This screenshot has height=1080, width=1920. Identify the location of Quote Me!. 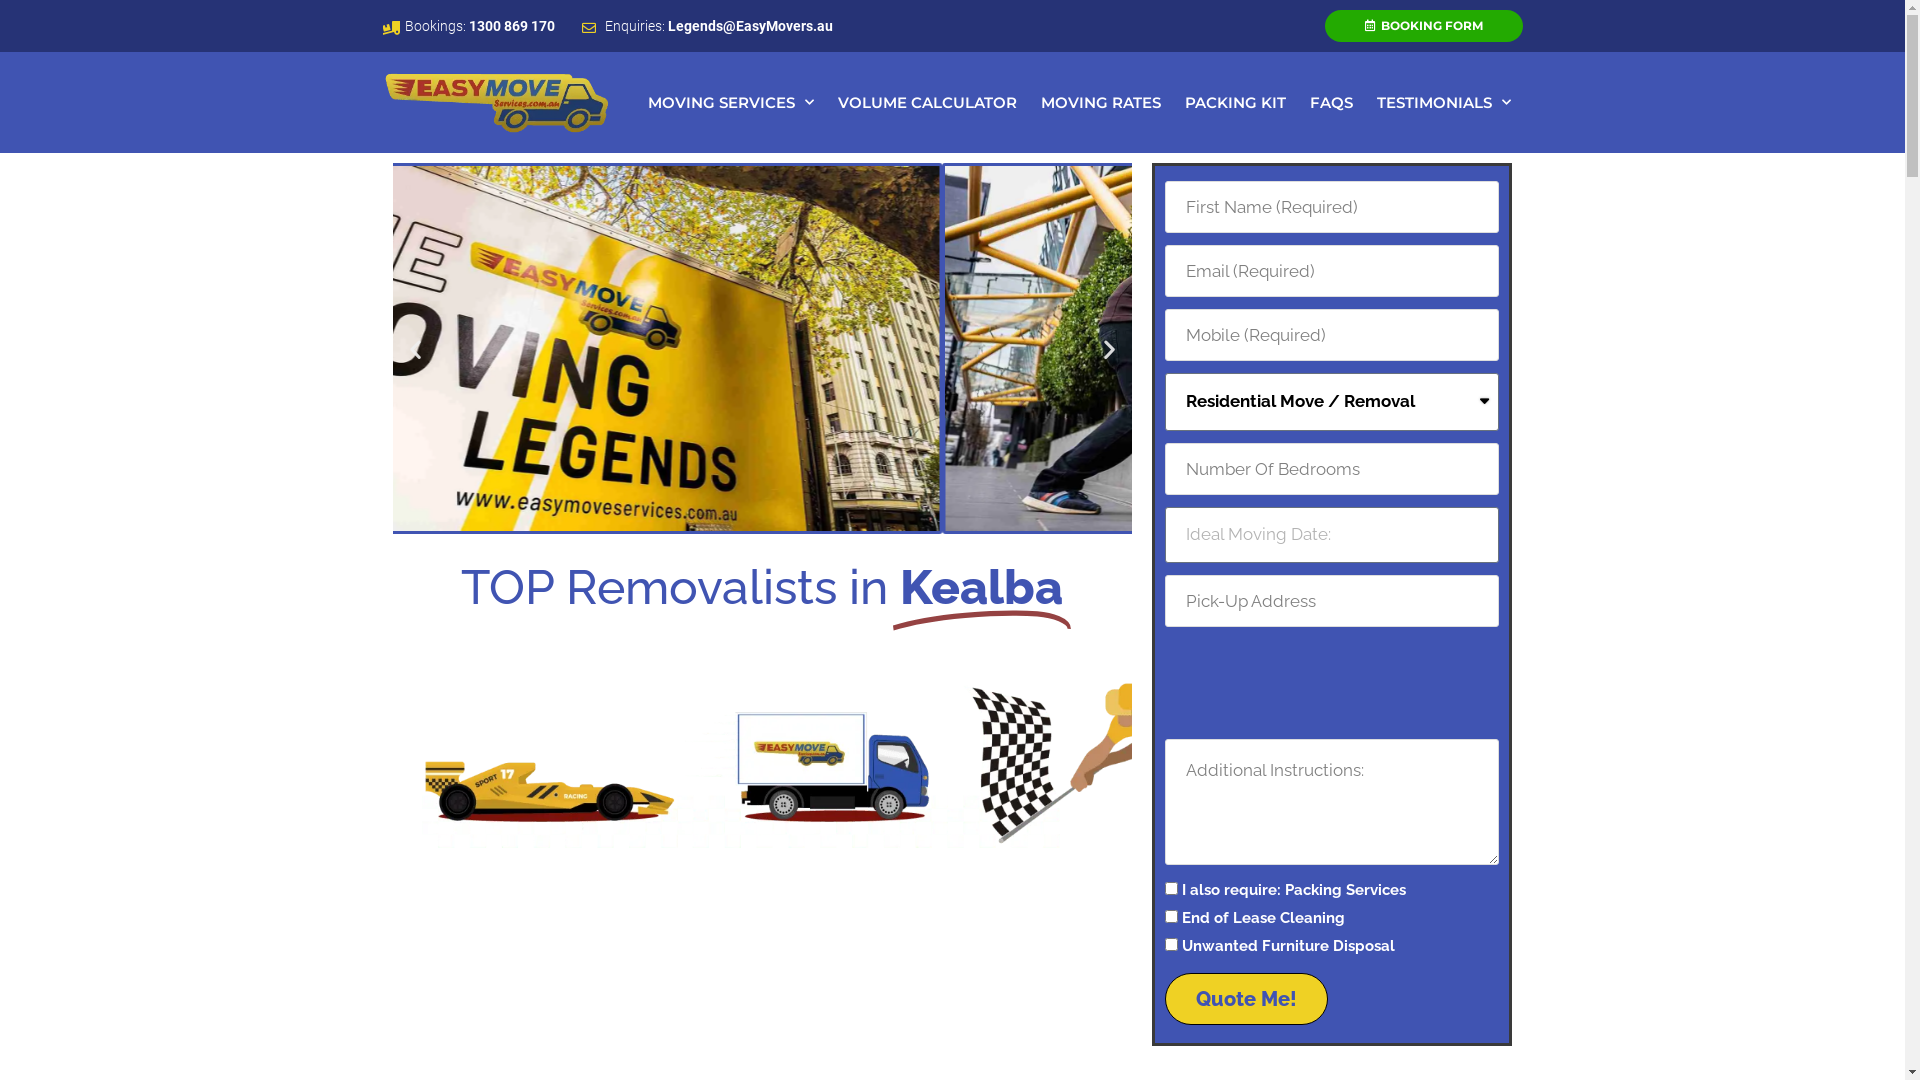
(1246, 999).